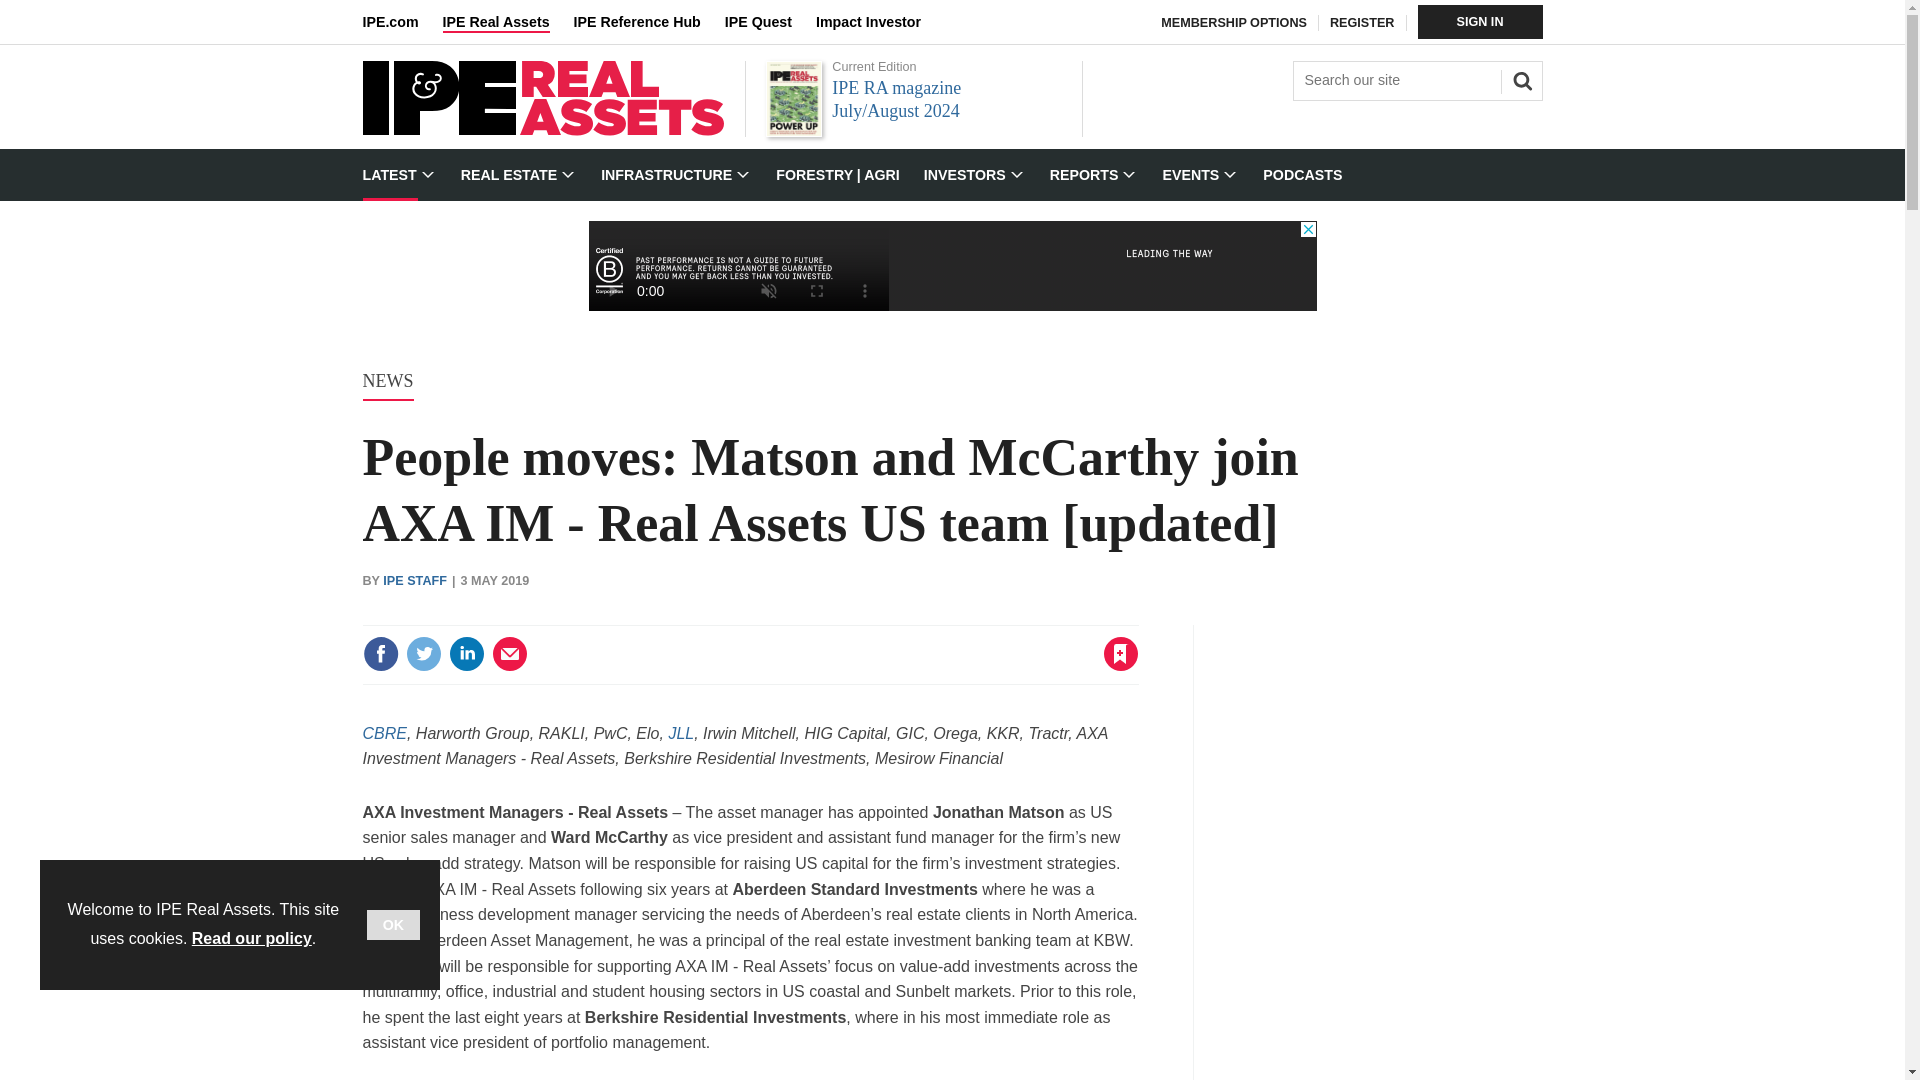 The width and height of the screenshot is (1920, 1080). Describe the element at coordinates (402, 22) in the screenshot. I see `IPE.com` at that location.